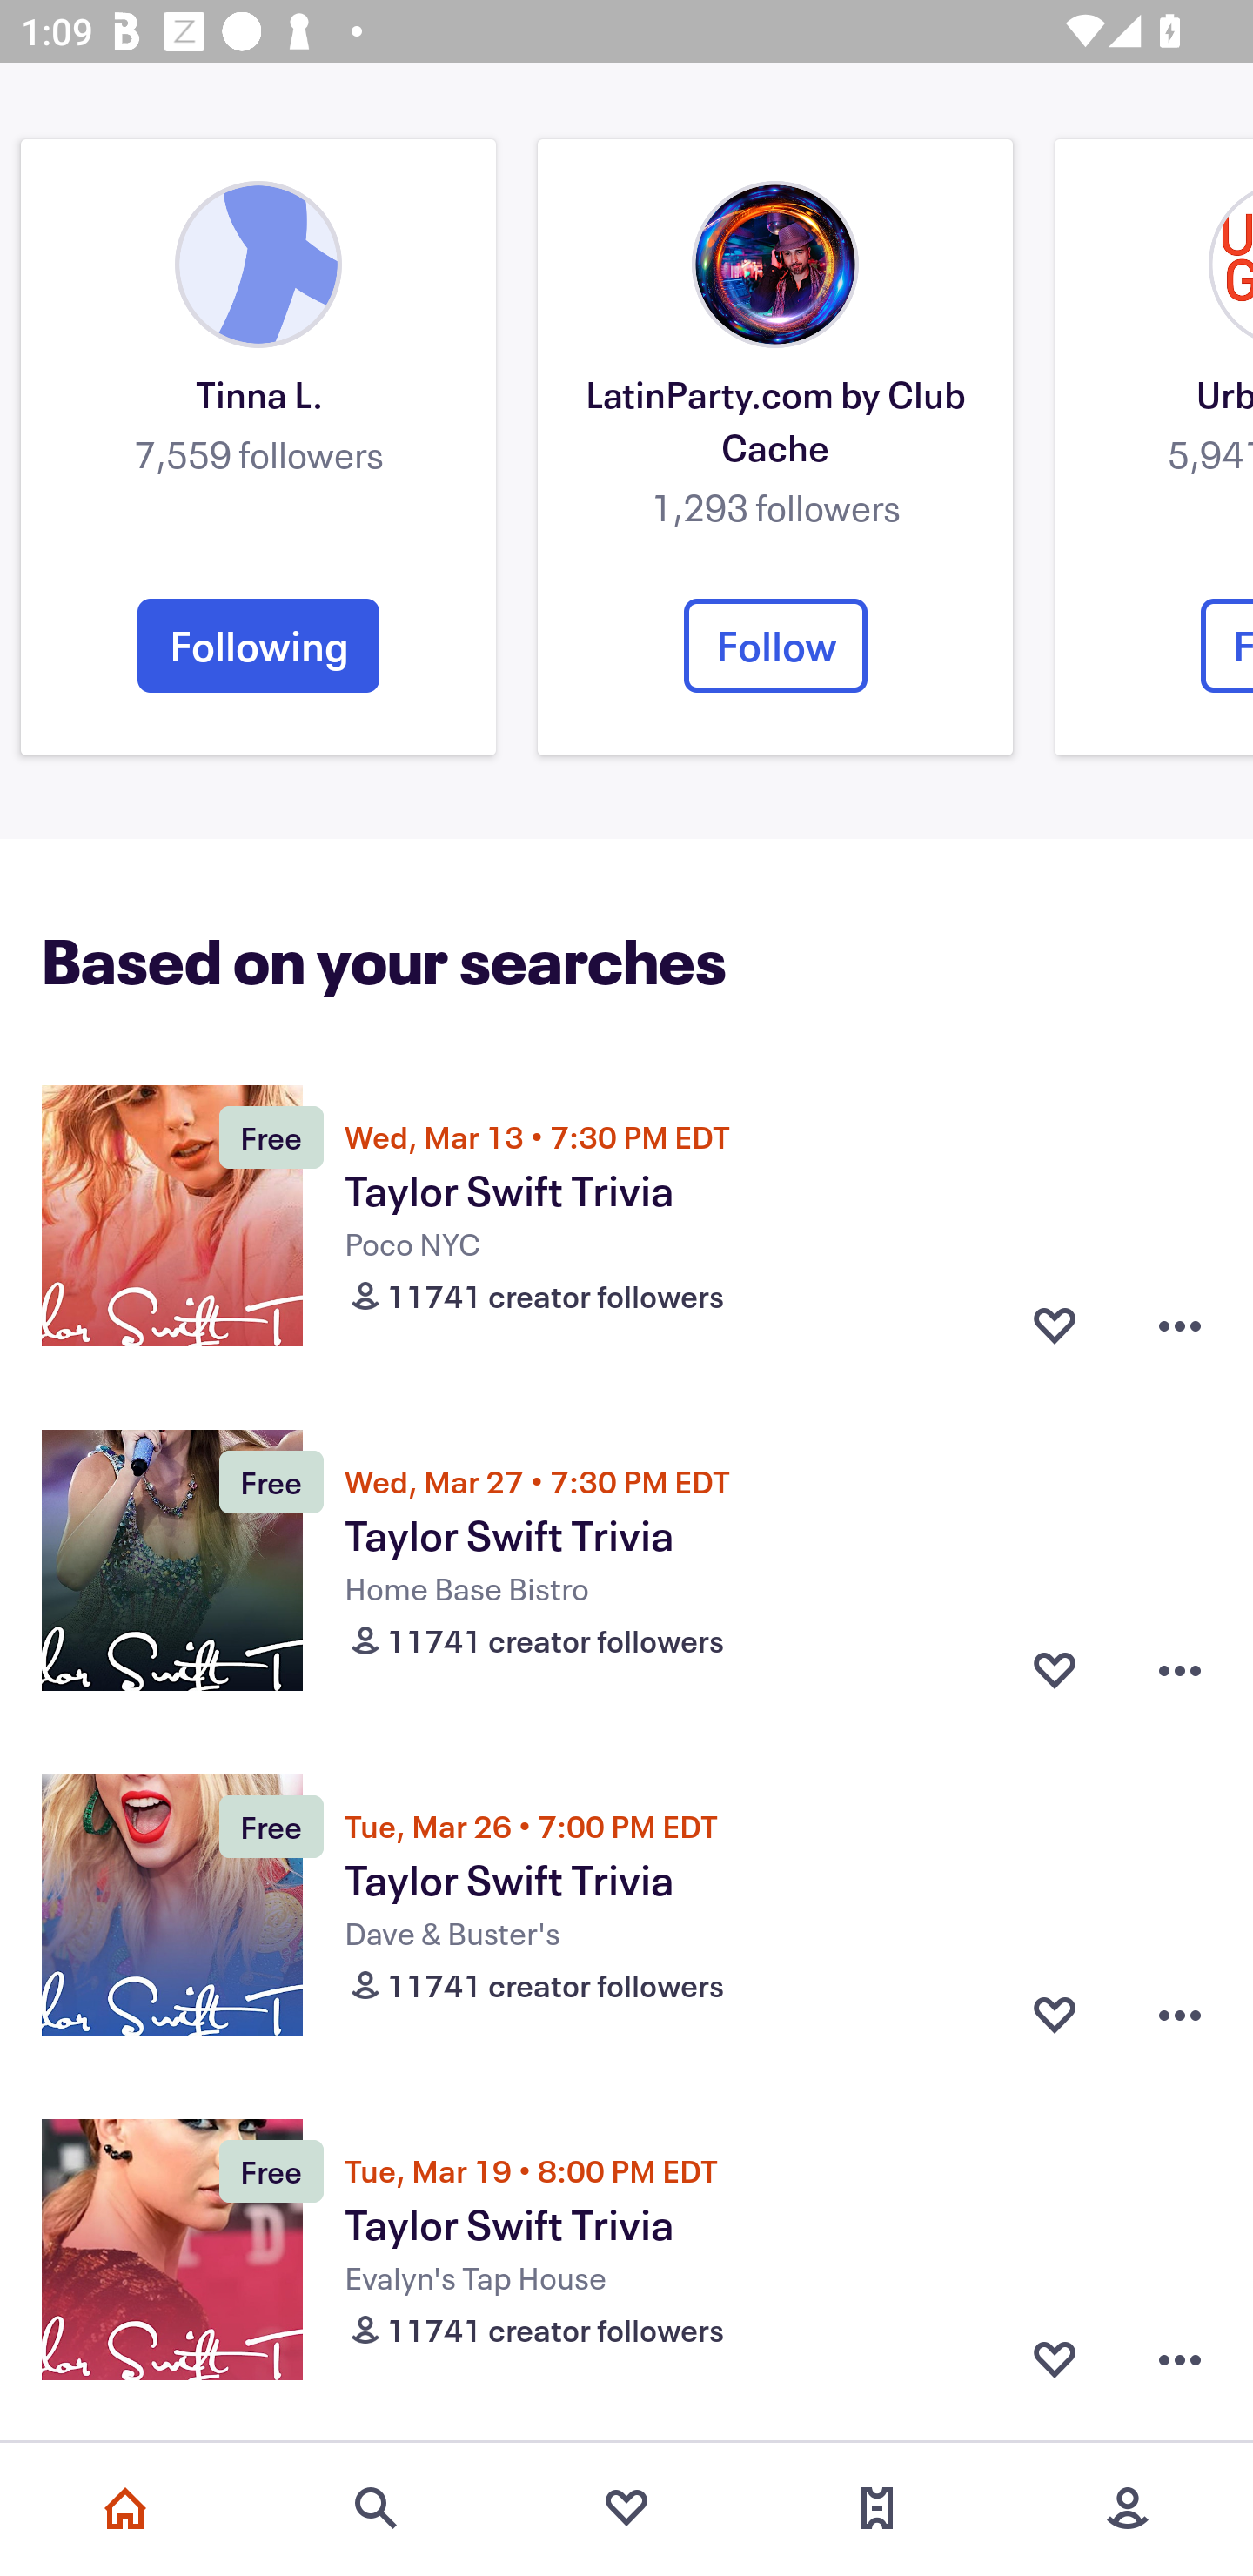  Describe the element at coordinates (125, 2508) in the screenshot. I see `Home` at that location.